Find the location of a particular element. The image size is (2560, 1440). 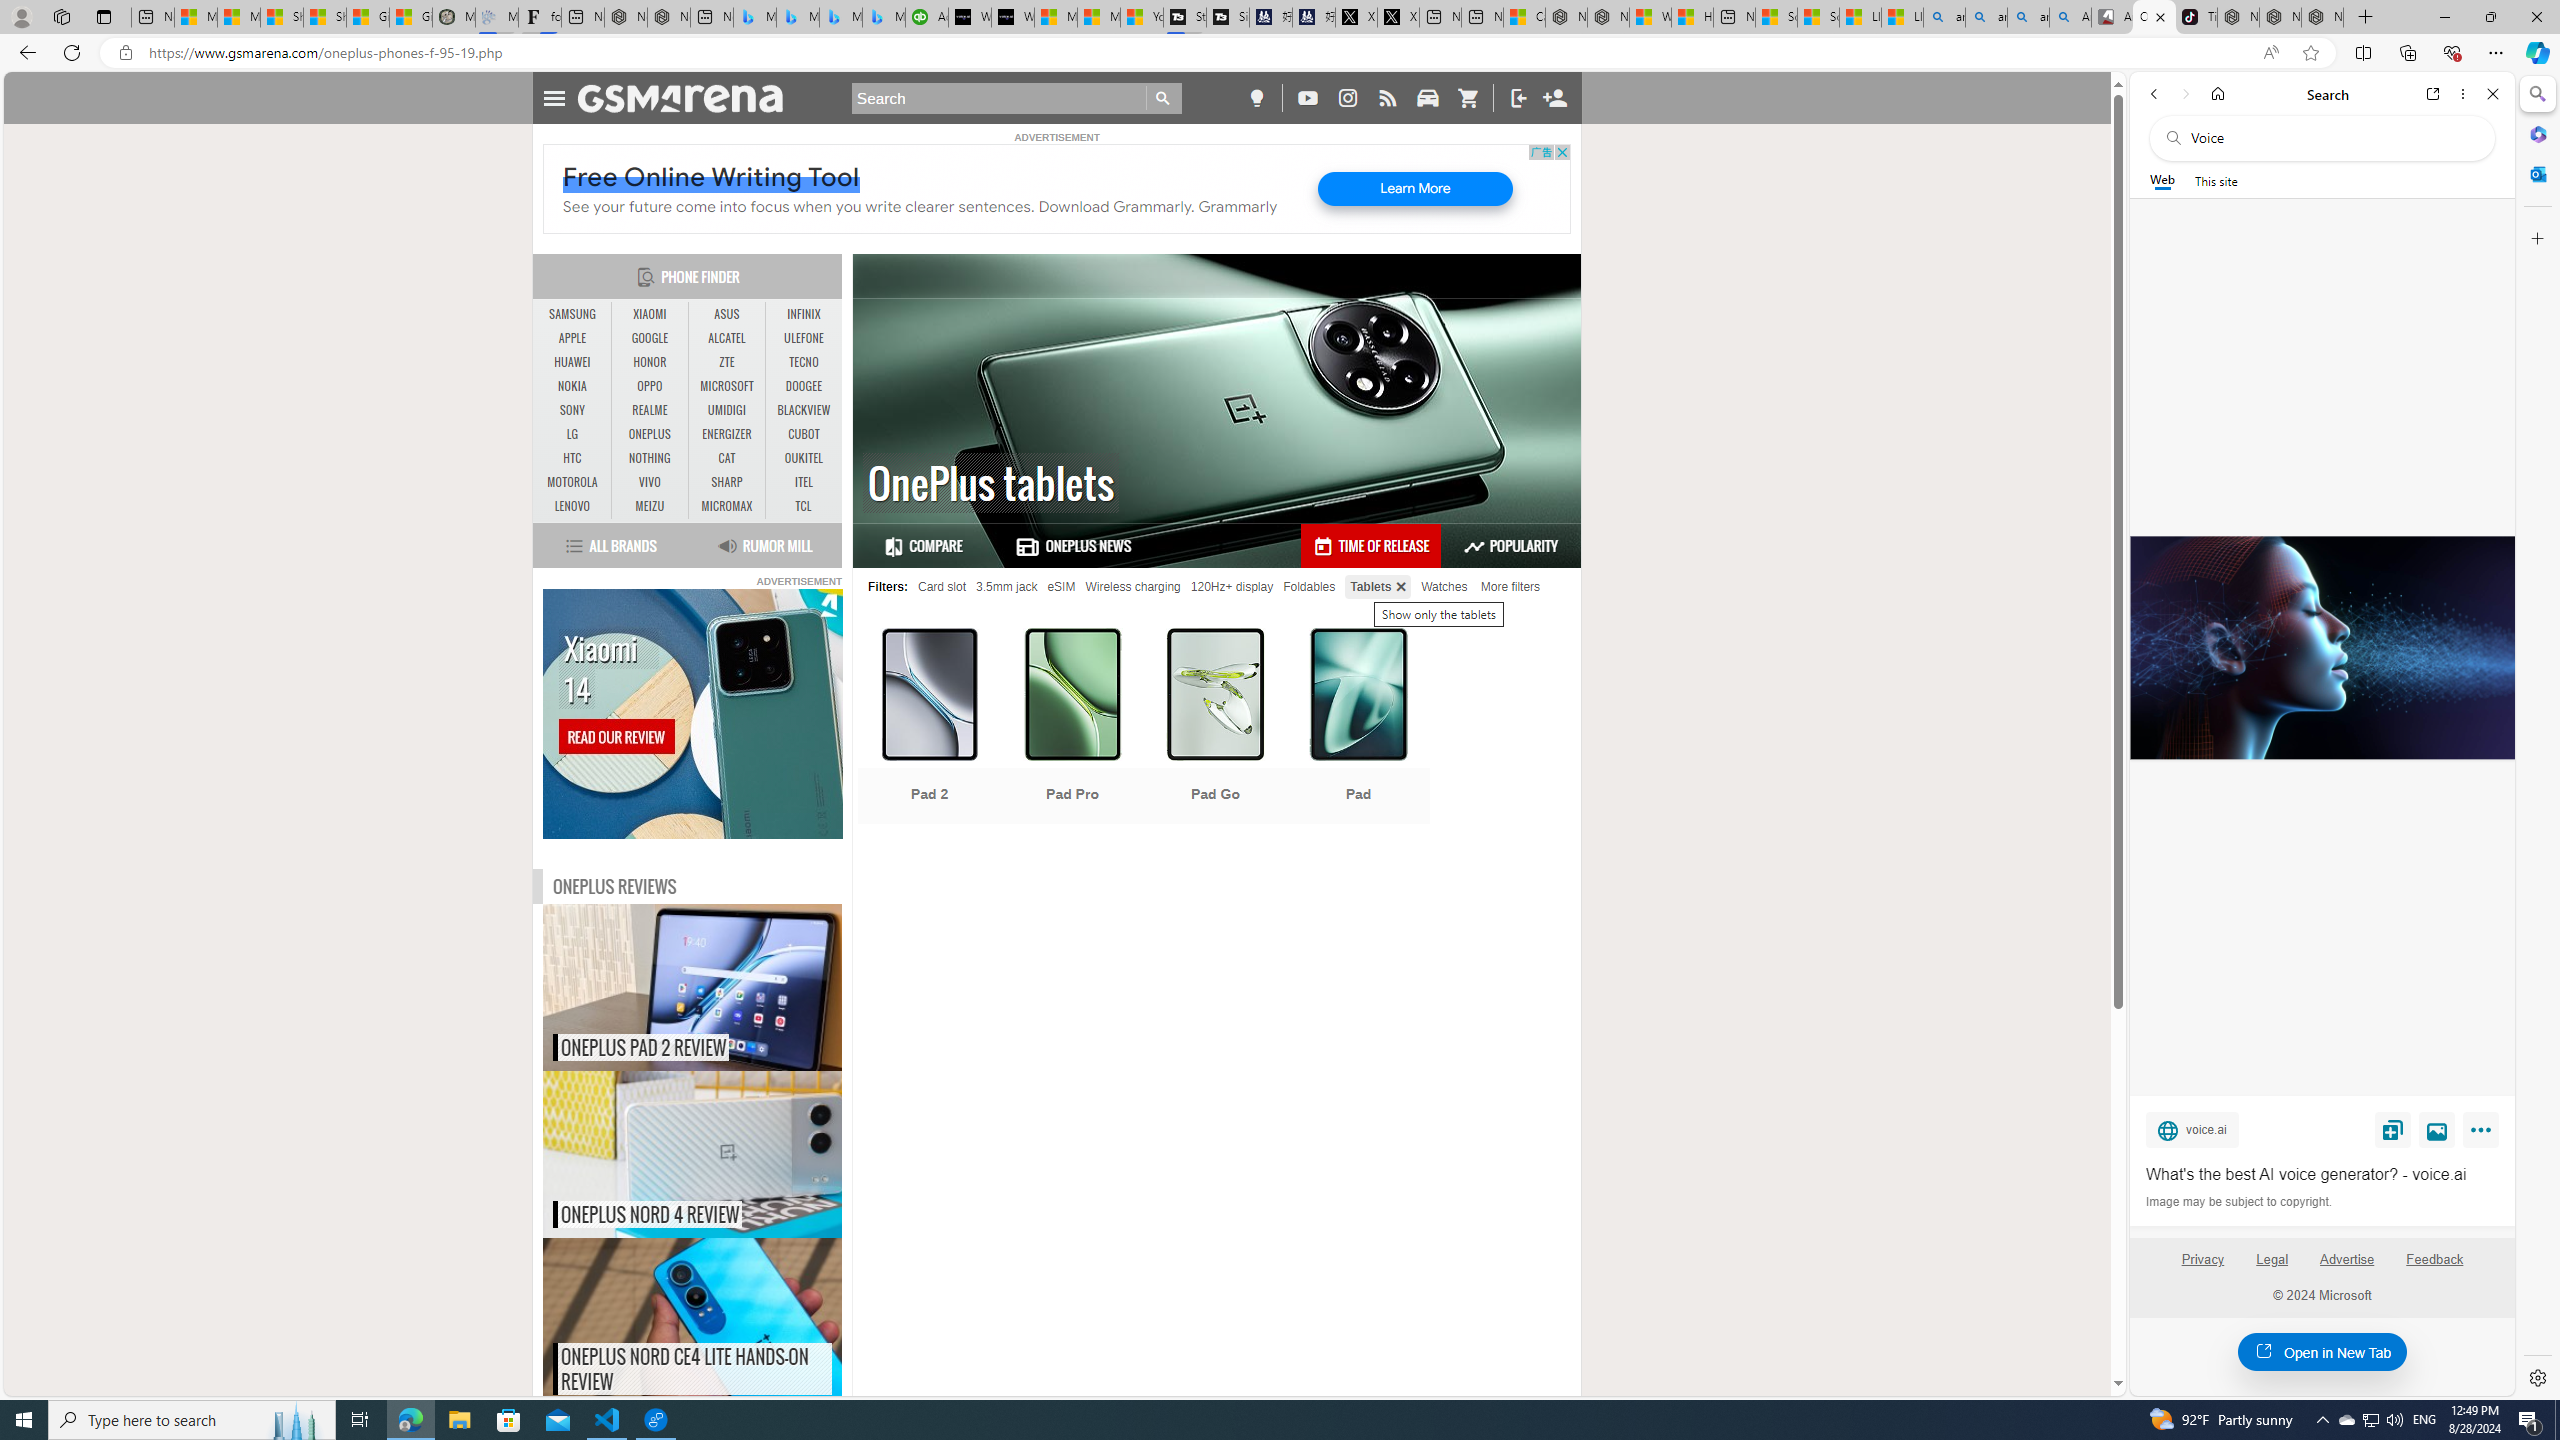

GOOGLE is located at coordinates (650, 338).